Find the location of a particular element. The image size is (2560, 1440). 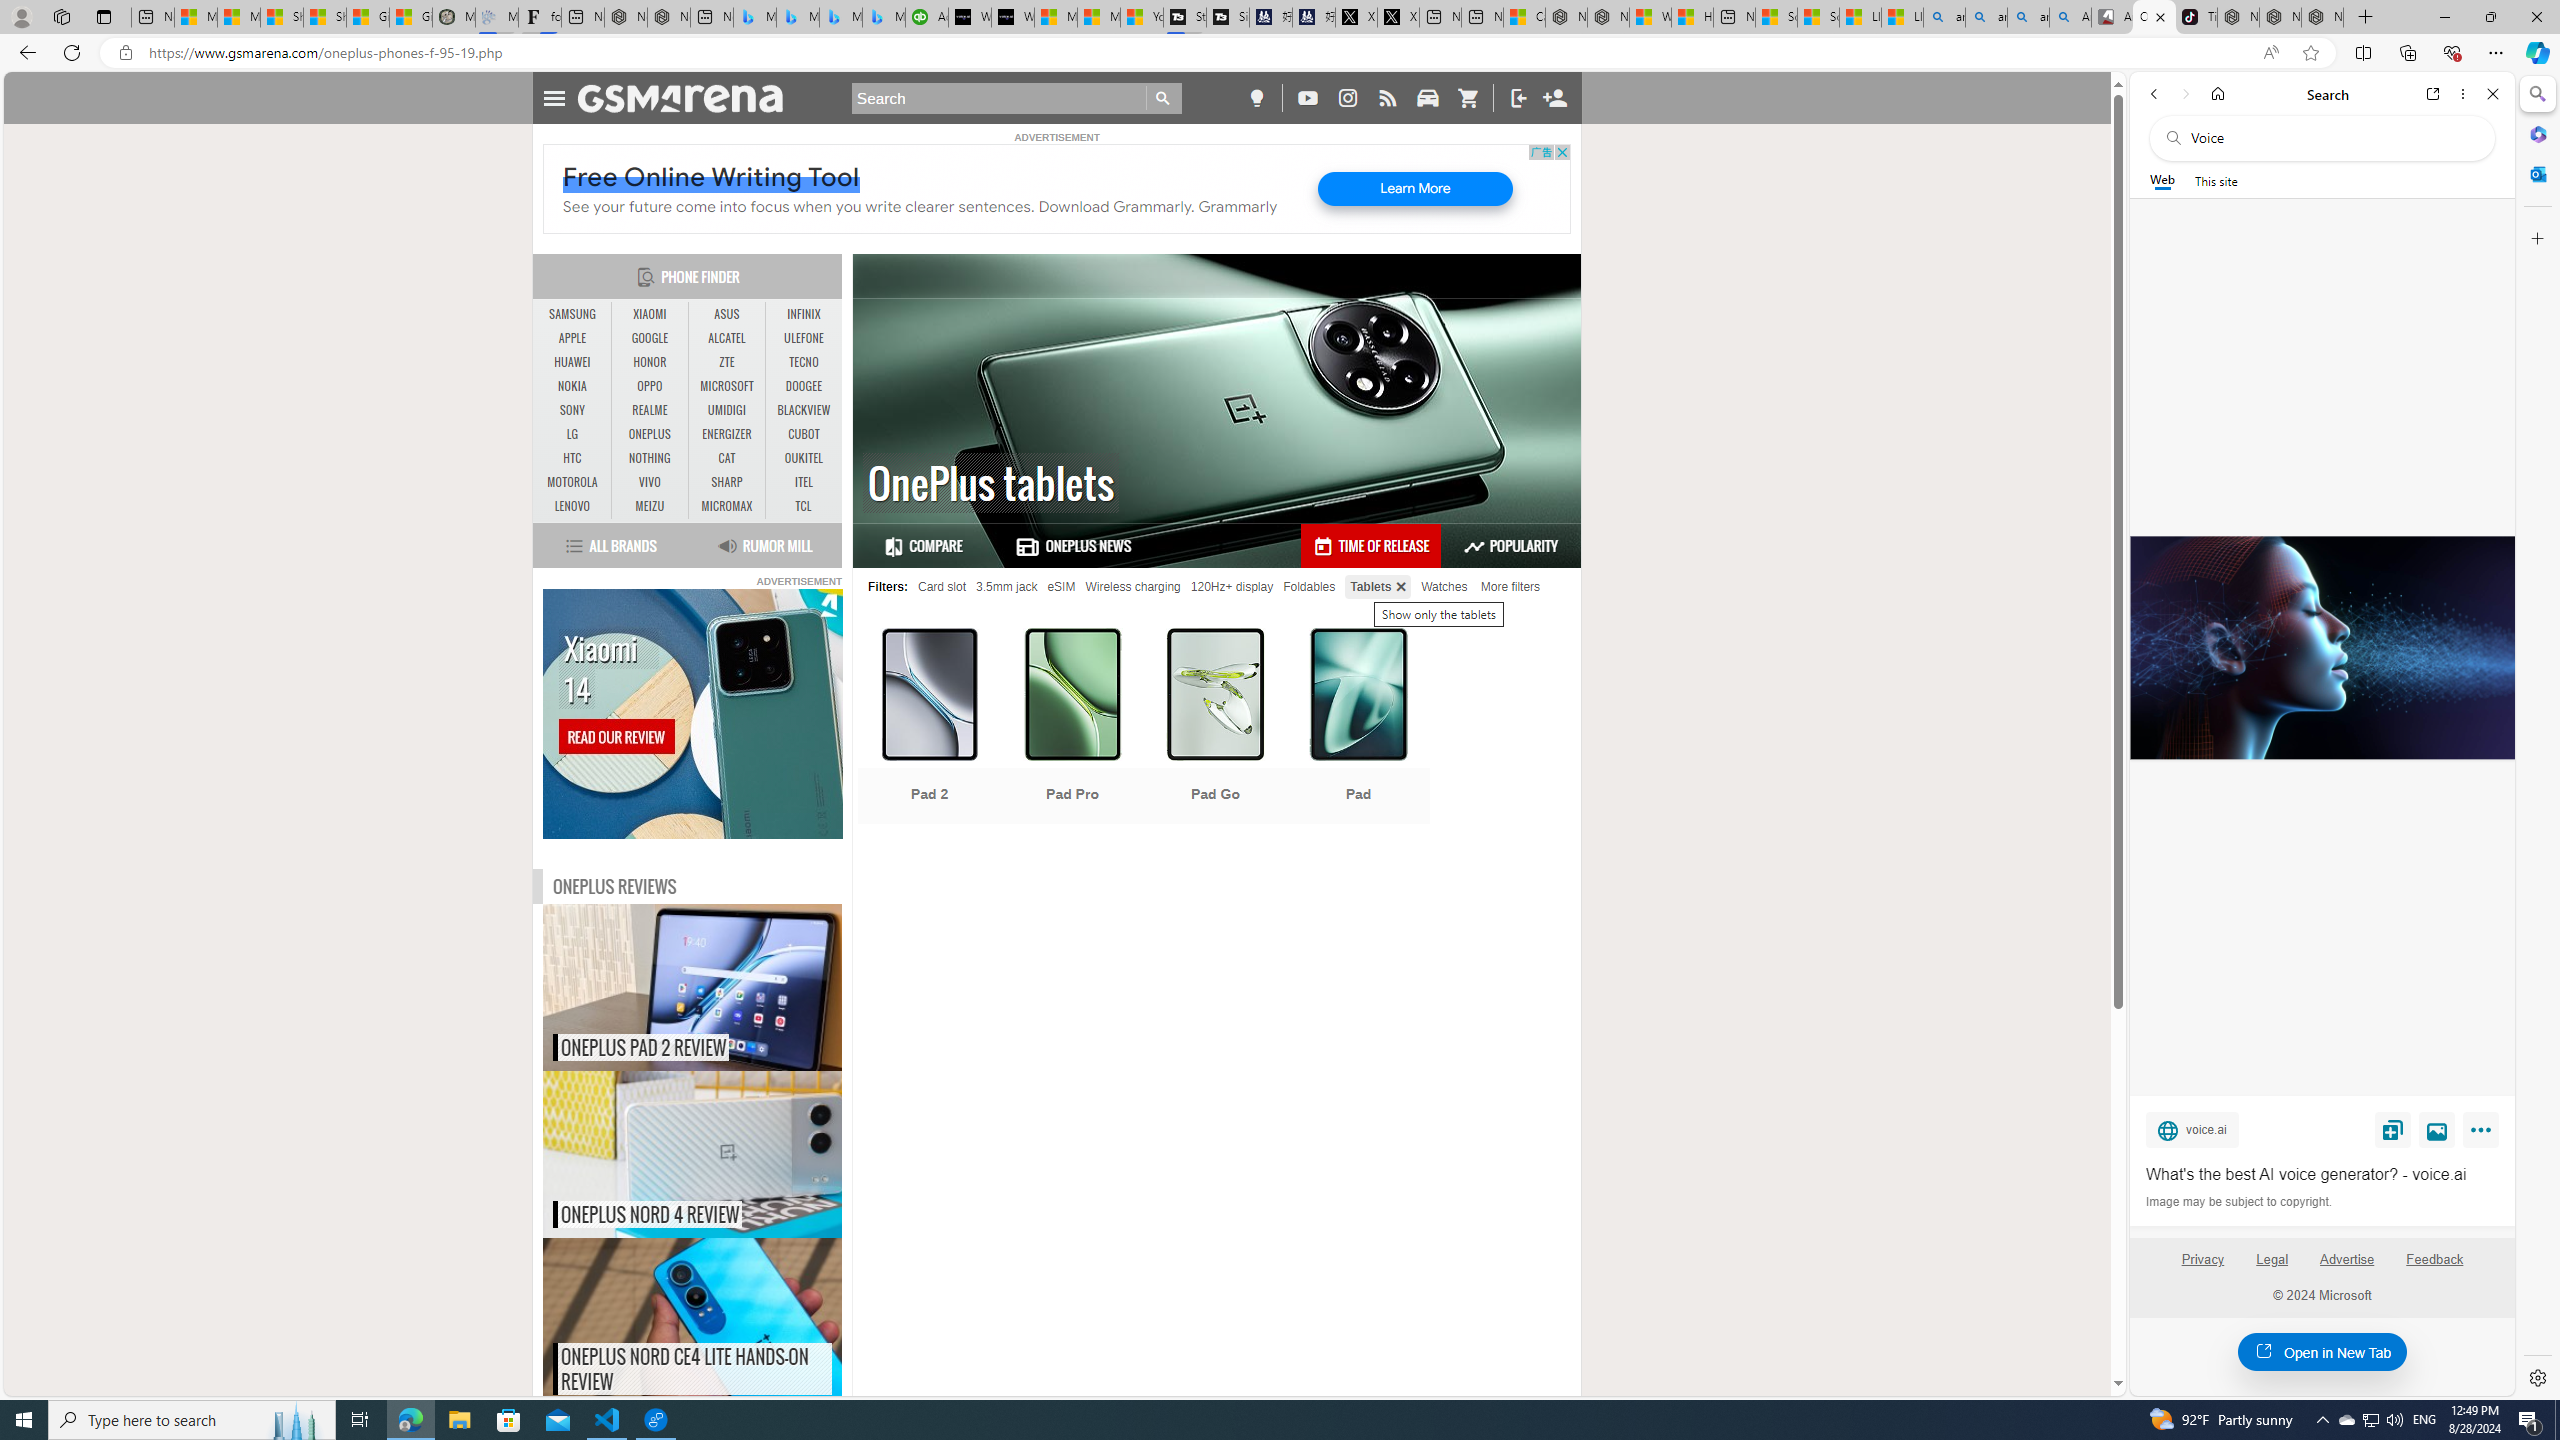

GOOGLE is located at coordinates (650, 338).